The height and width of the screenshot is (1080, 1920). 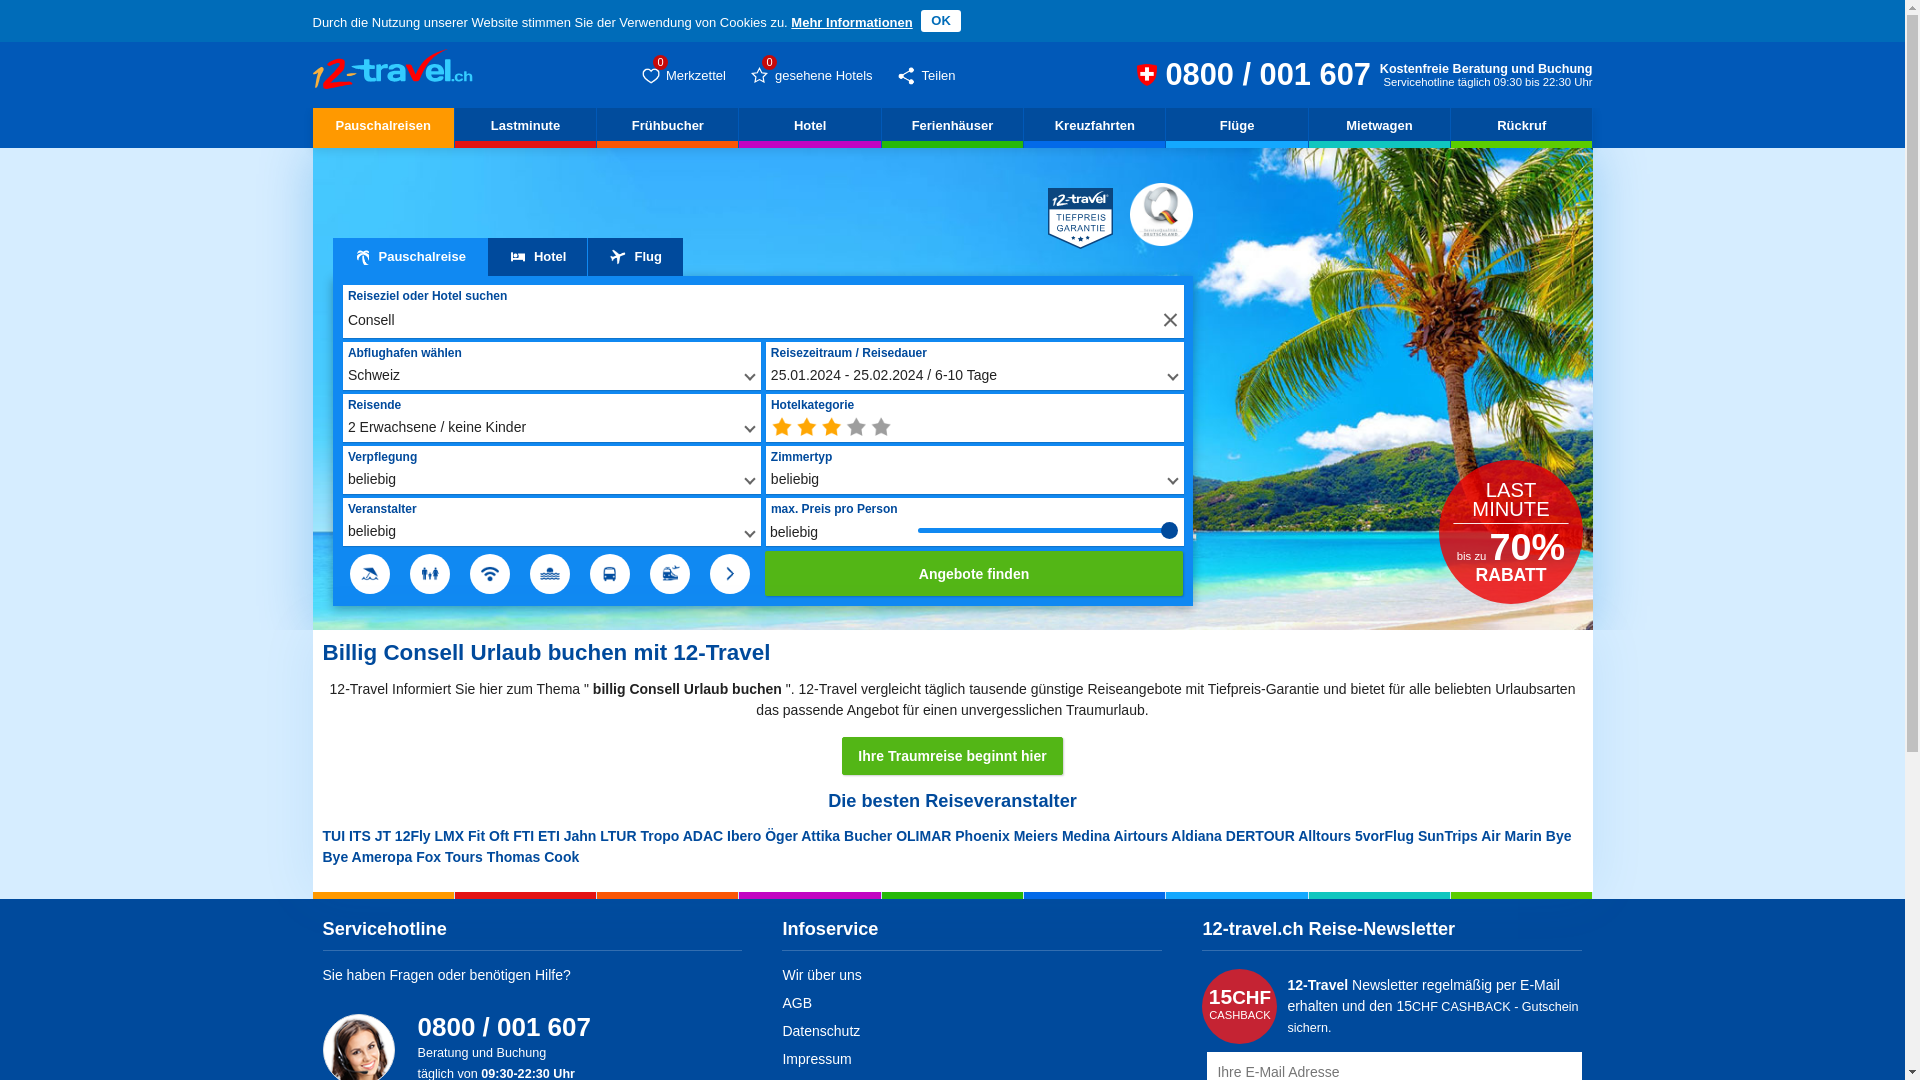 What do you see at coordinates (924, 836) in the screenshot?
I see `OLIMAR` at bounding box center [924, 836].